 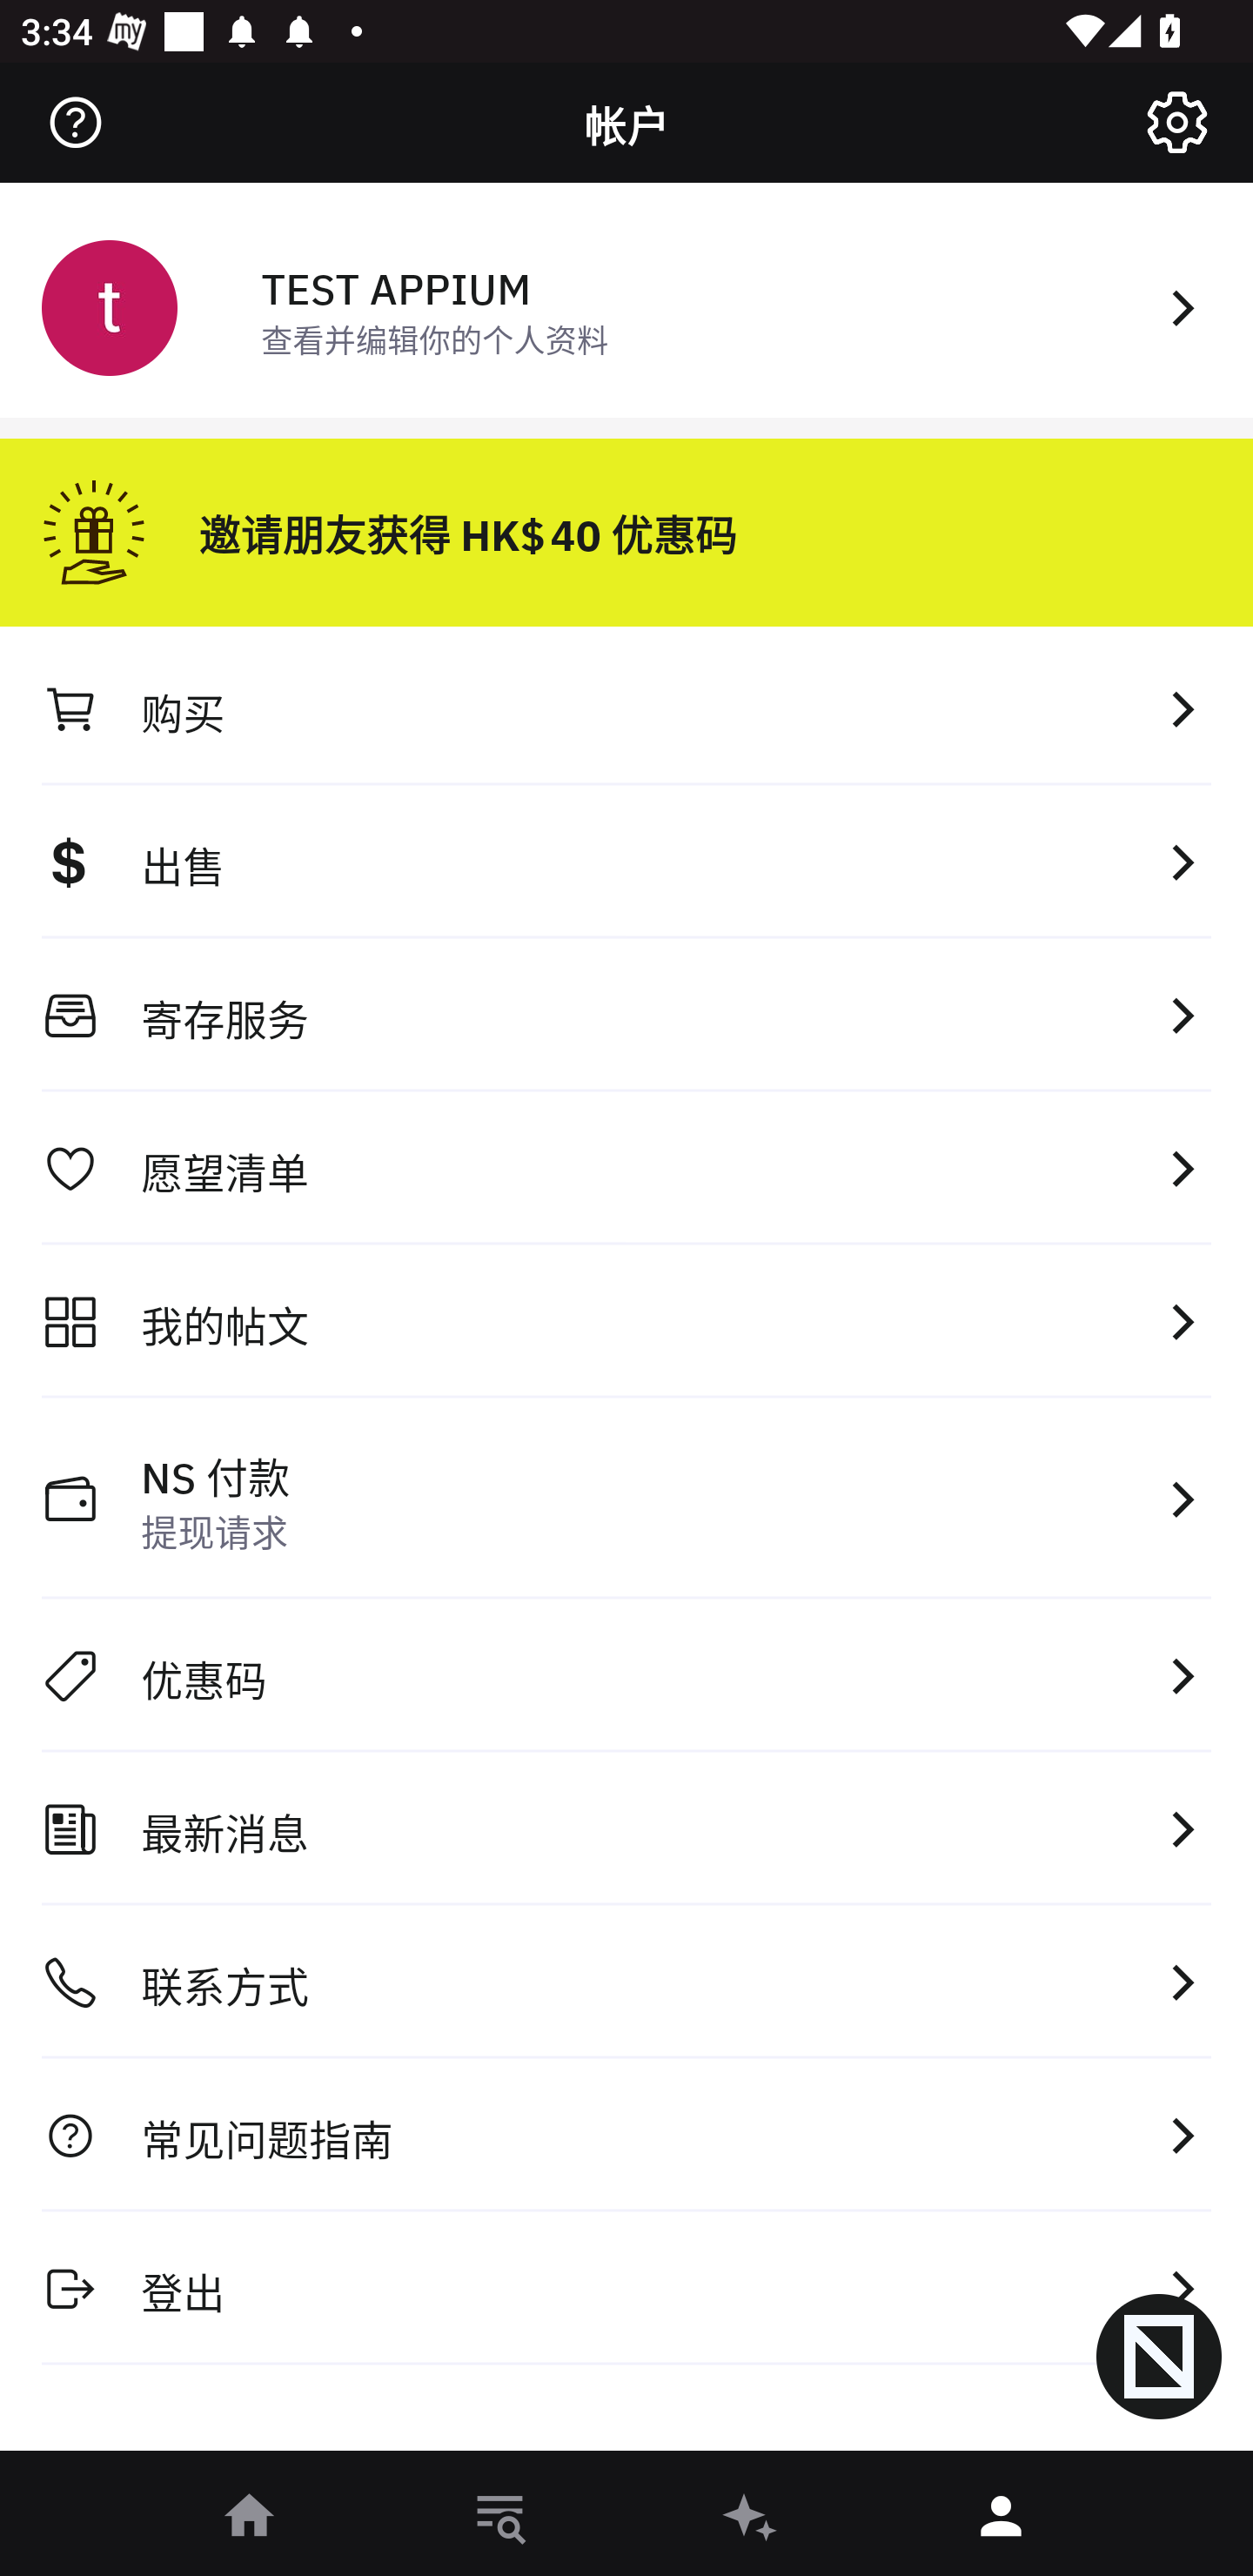 What do you see at coordinates (626, 305) in the screenshot?
I see `TEST APPIUM 查看并编辑你的个人资料 ` at bounding box center [626, 305].